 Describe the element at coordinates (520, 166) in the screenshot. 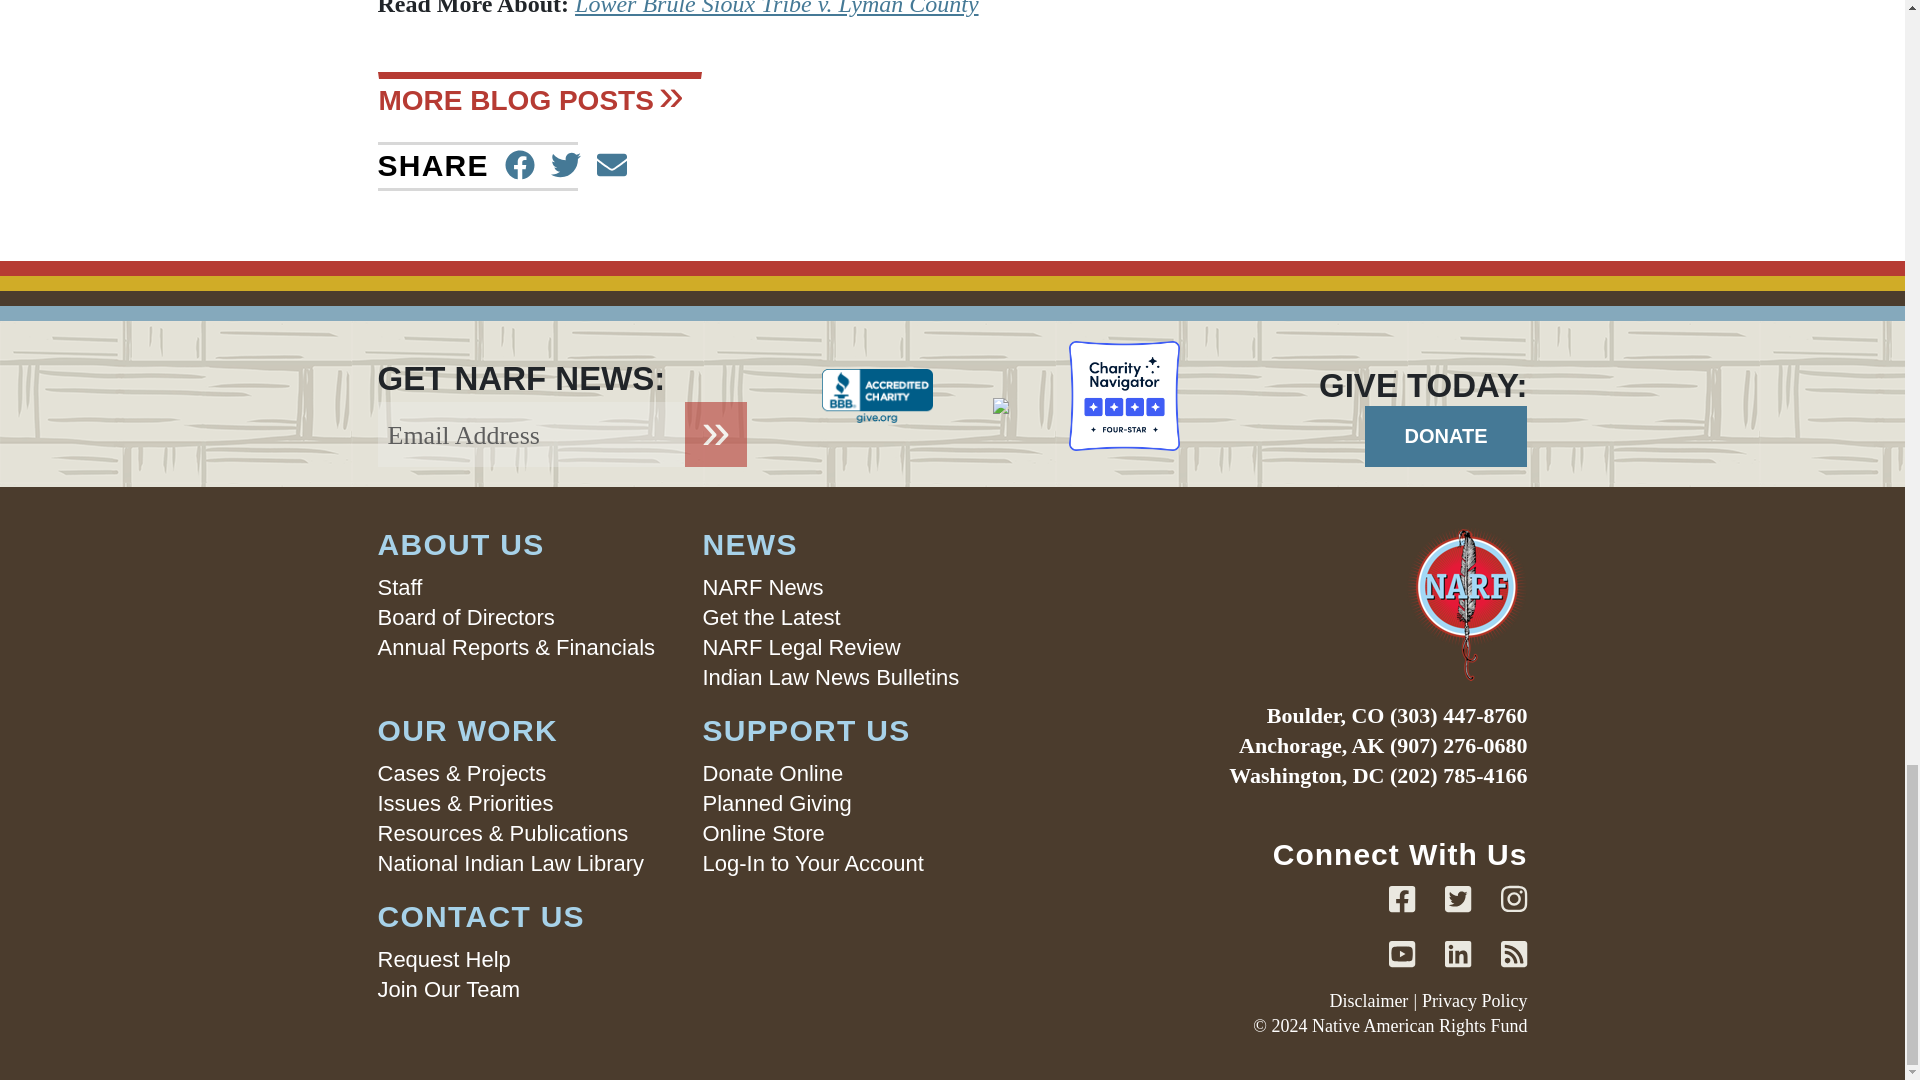

I see `Share on Facebook` at that location.